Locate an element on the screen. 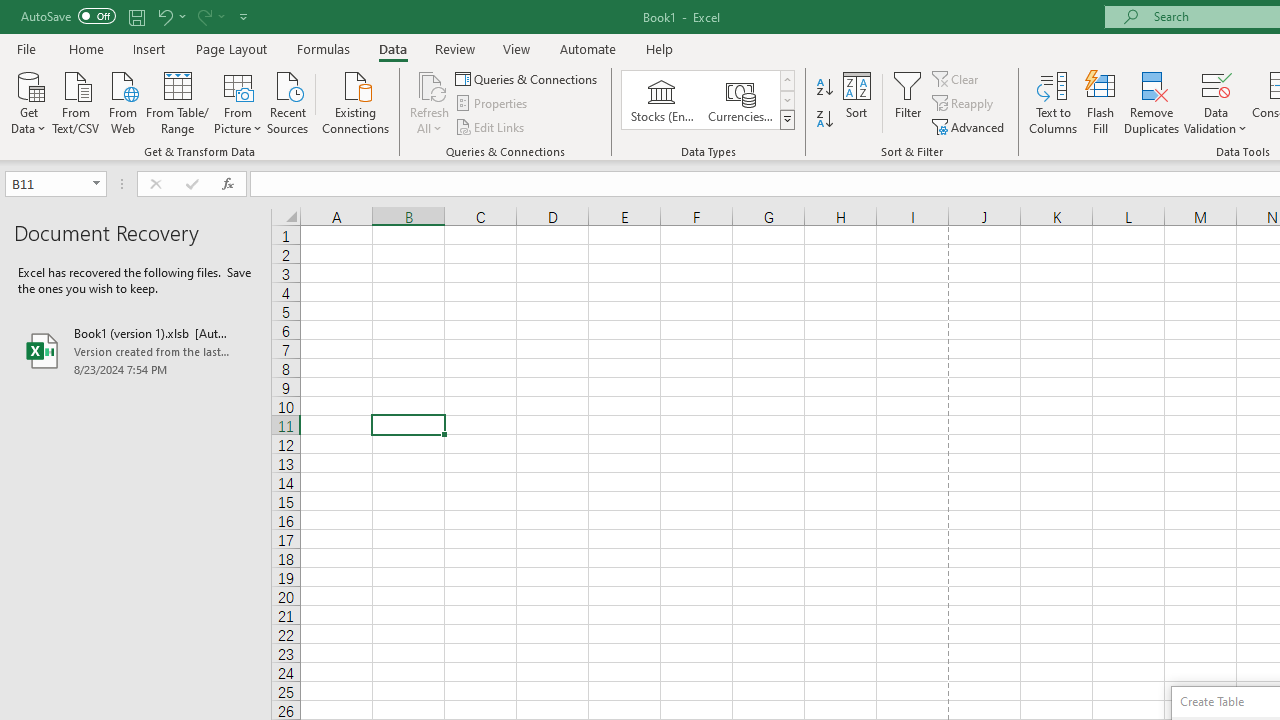 The image size is (1280, 720). View is located at coordinates (517, 48).